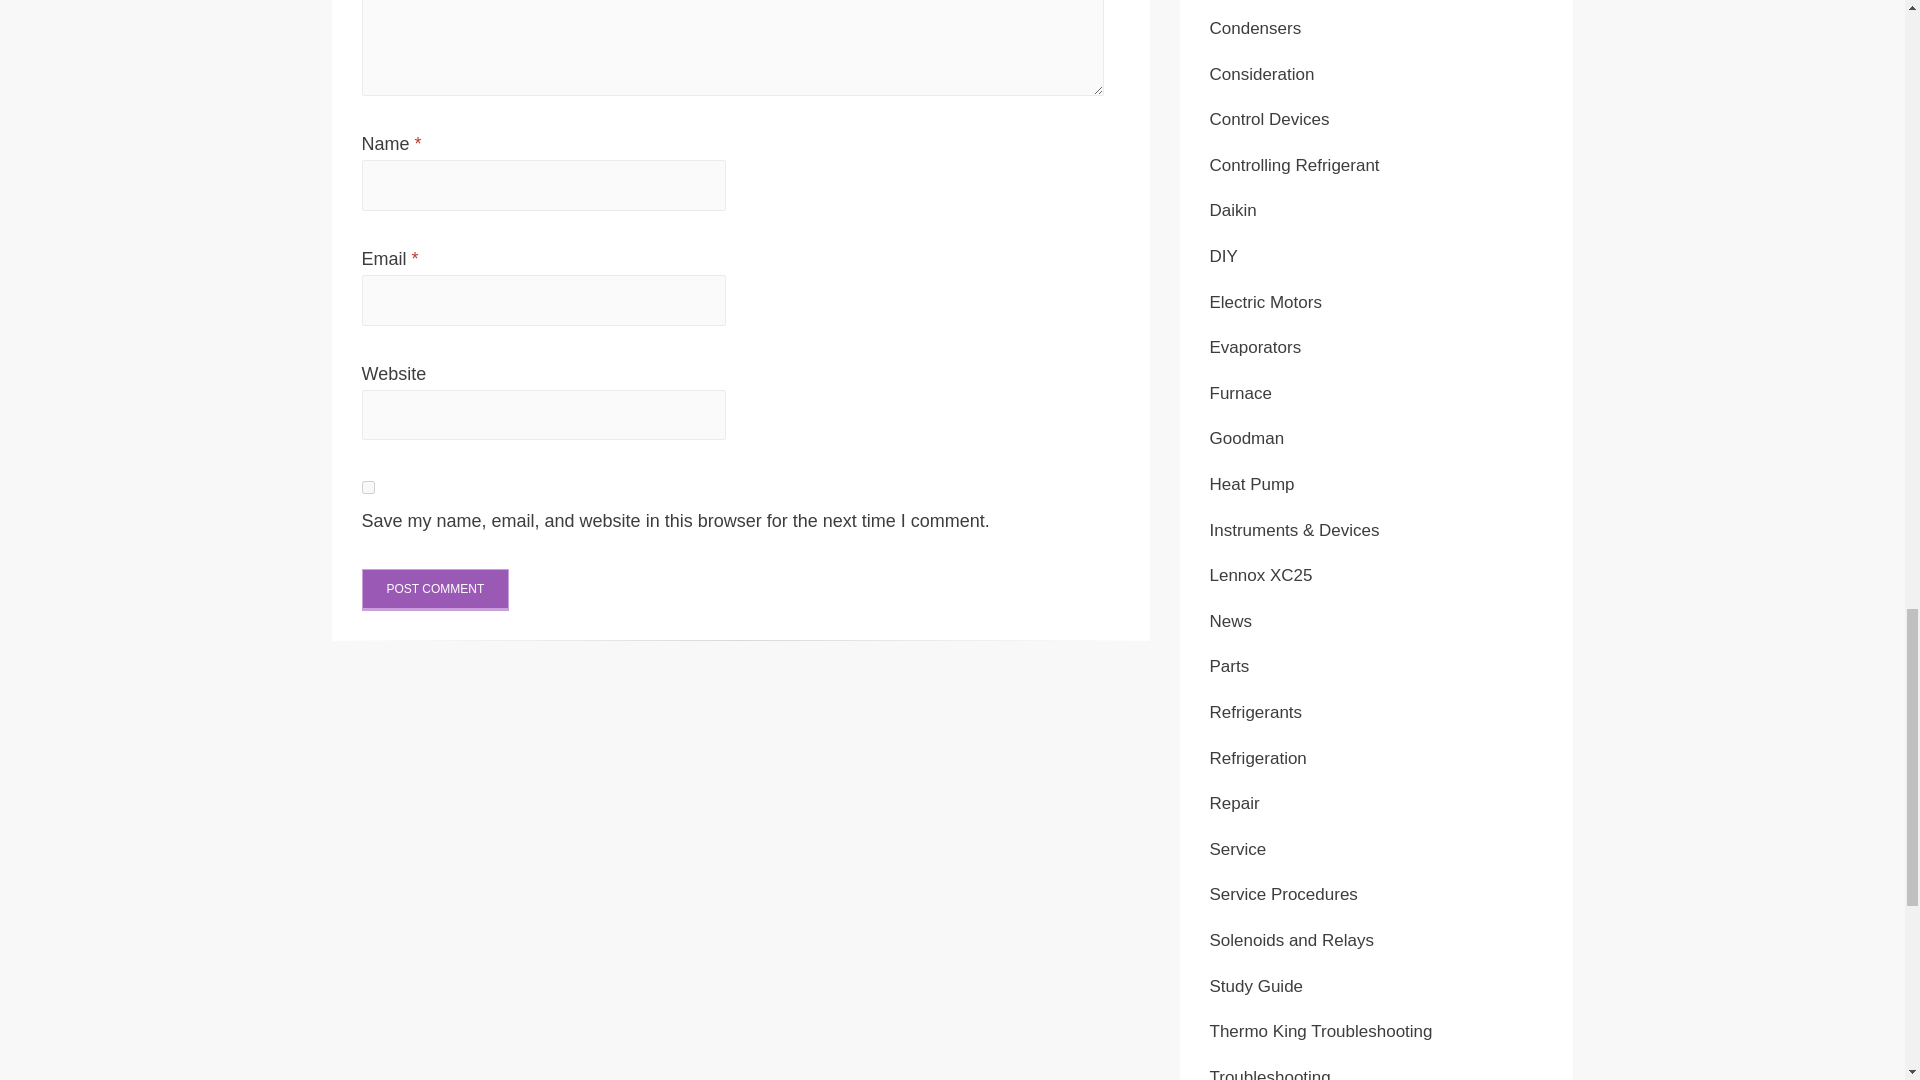  What do you see at coordinates (1246, 438) in the screenshot?
I see `Goodman` at bounding box center [1246, 438].